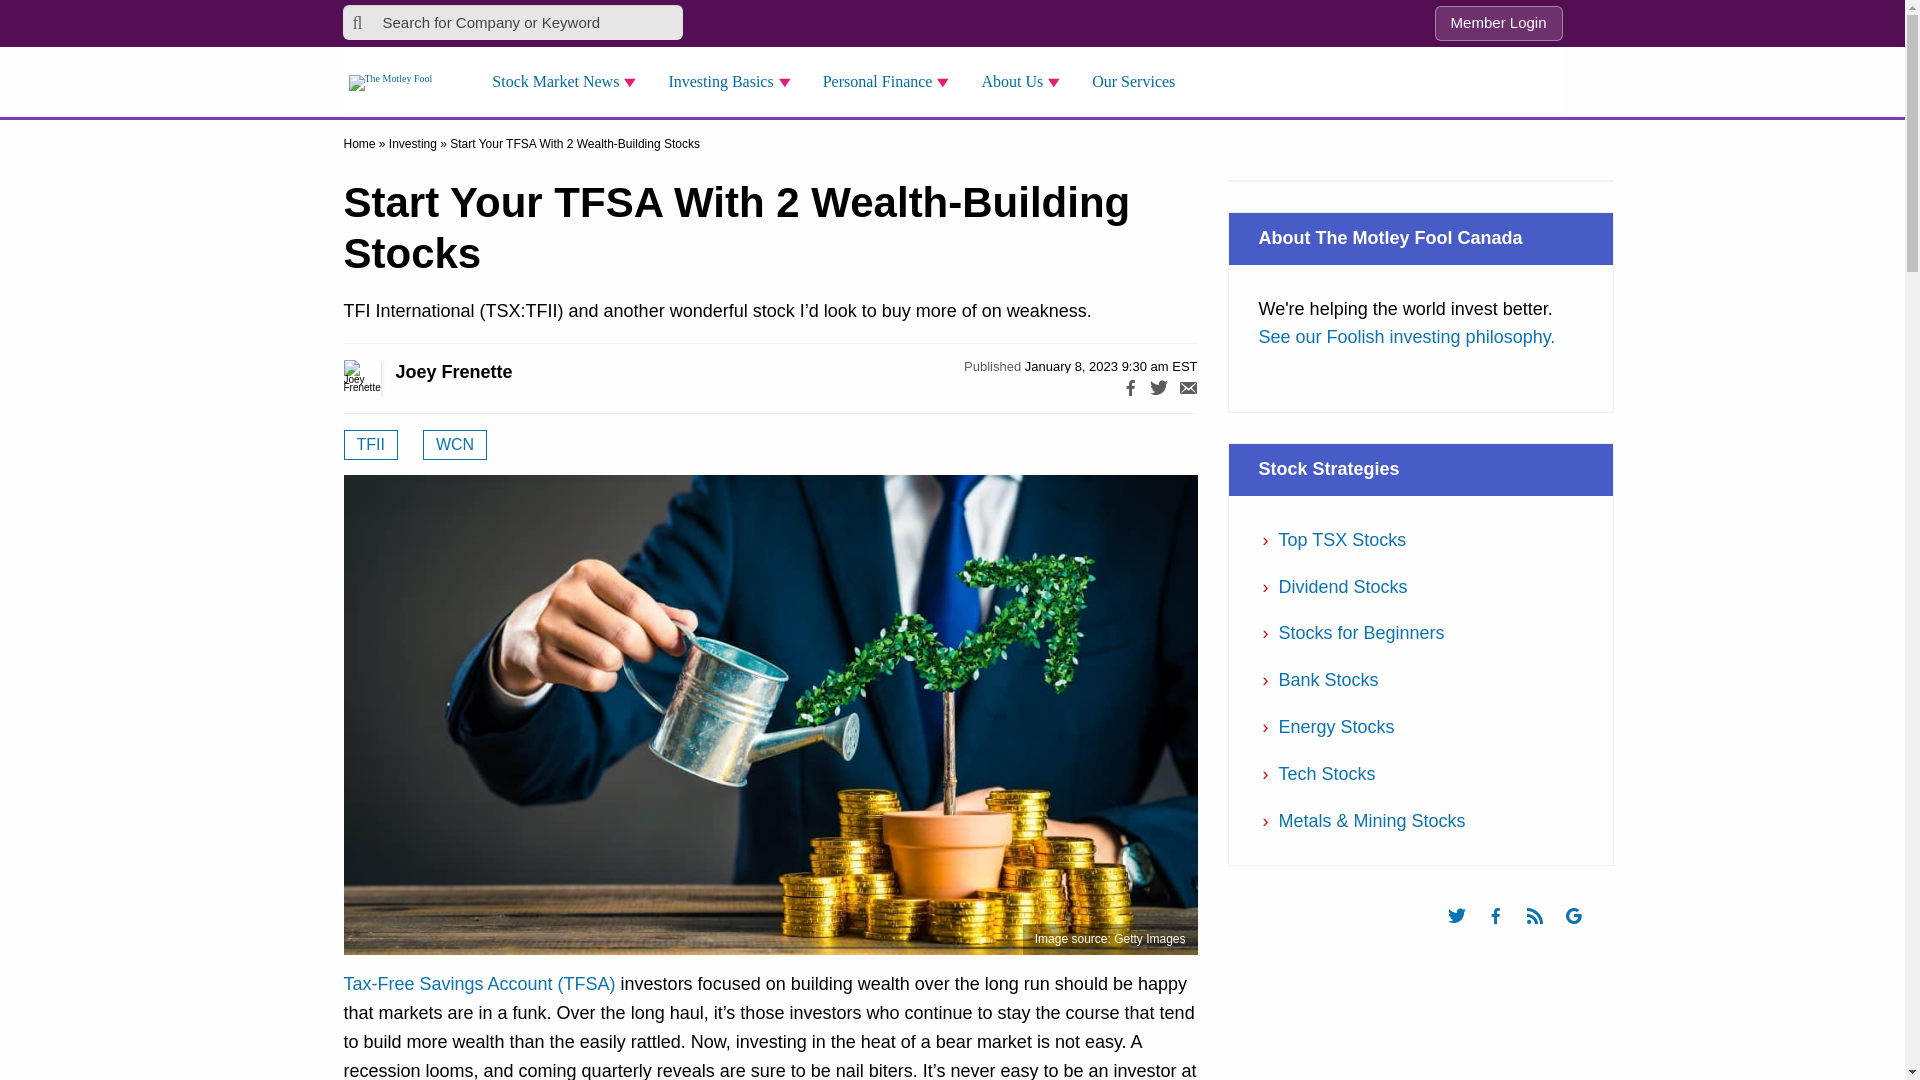 Image resolution: width=1920 pixels, height=1080 pixels. What do you see at coordinates (1466, 933) in the screenshot?
I see `Follow us on Twitter` at bounding box center [1466, 933].